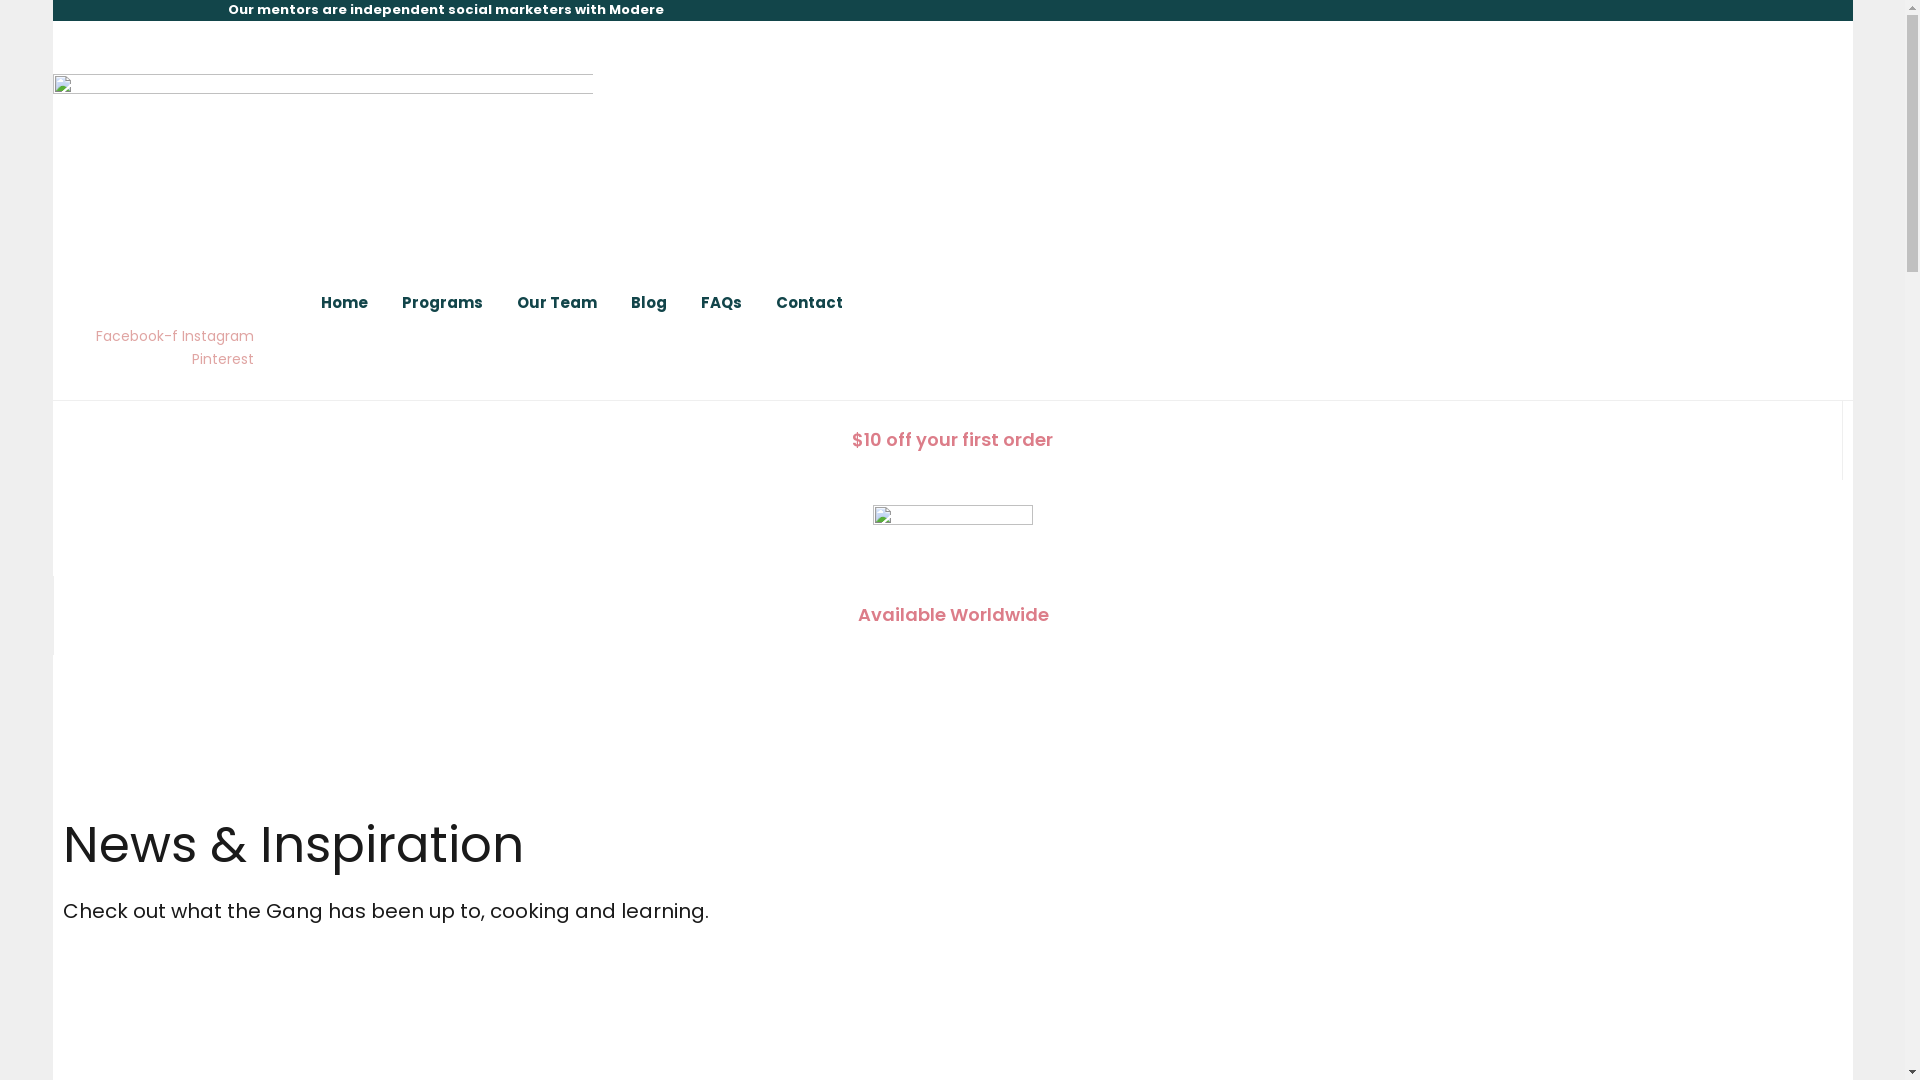 This screenshot has height=1080, width=1920. What do you see at coordinates (649, 303) in the screenshot?
I see `Blog` at bounding box center [649, 303].